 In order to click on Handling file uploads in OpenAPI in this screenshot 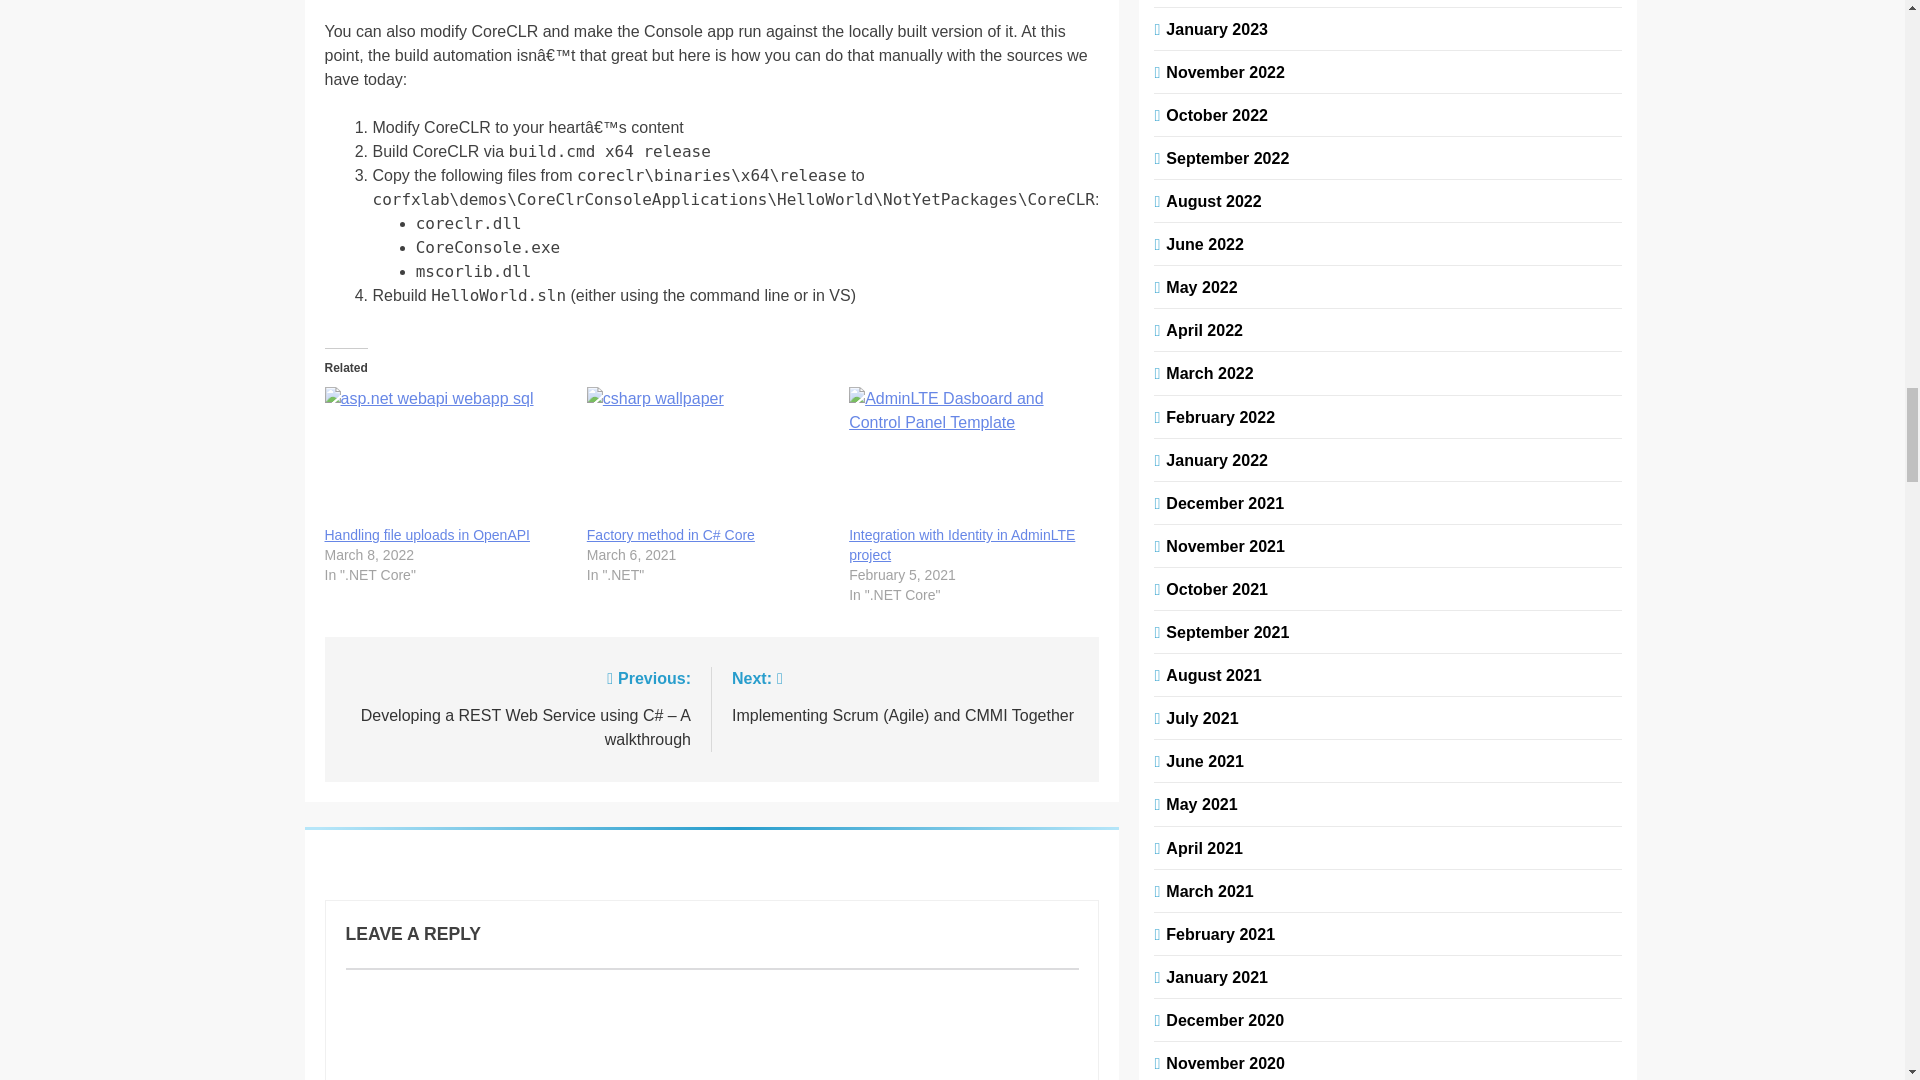, I will do `click(426, 535)`.